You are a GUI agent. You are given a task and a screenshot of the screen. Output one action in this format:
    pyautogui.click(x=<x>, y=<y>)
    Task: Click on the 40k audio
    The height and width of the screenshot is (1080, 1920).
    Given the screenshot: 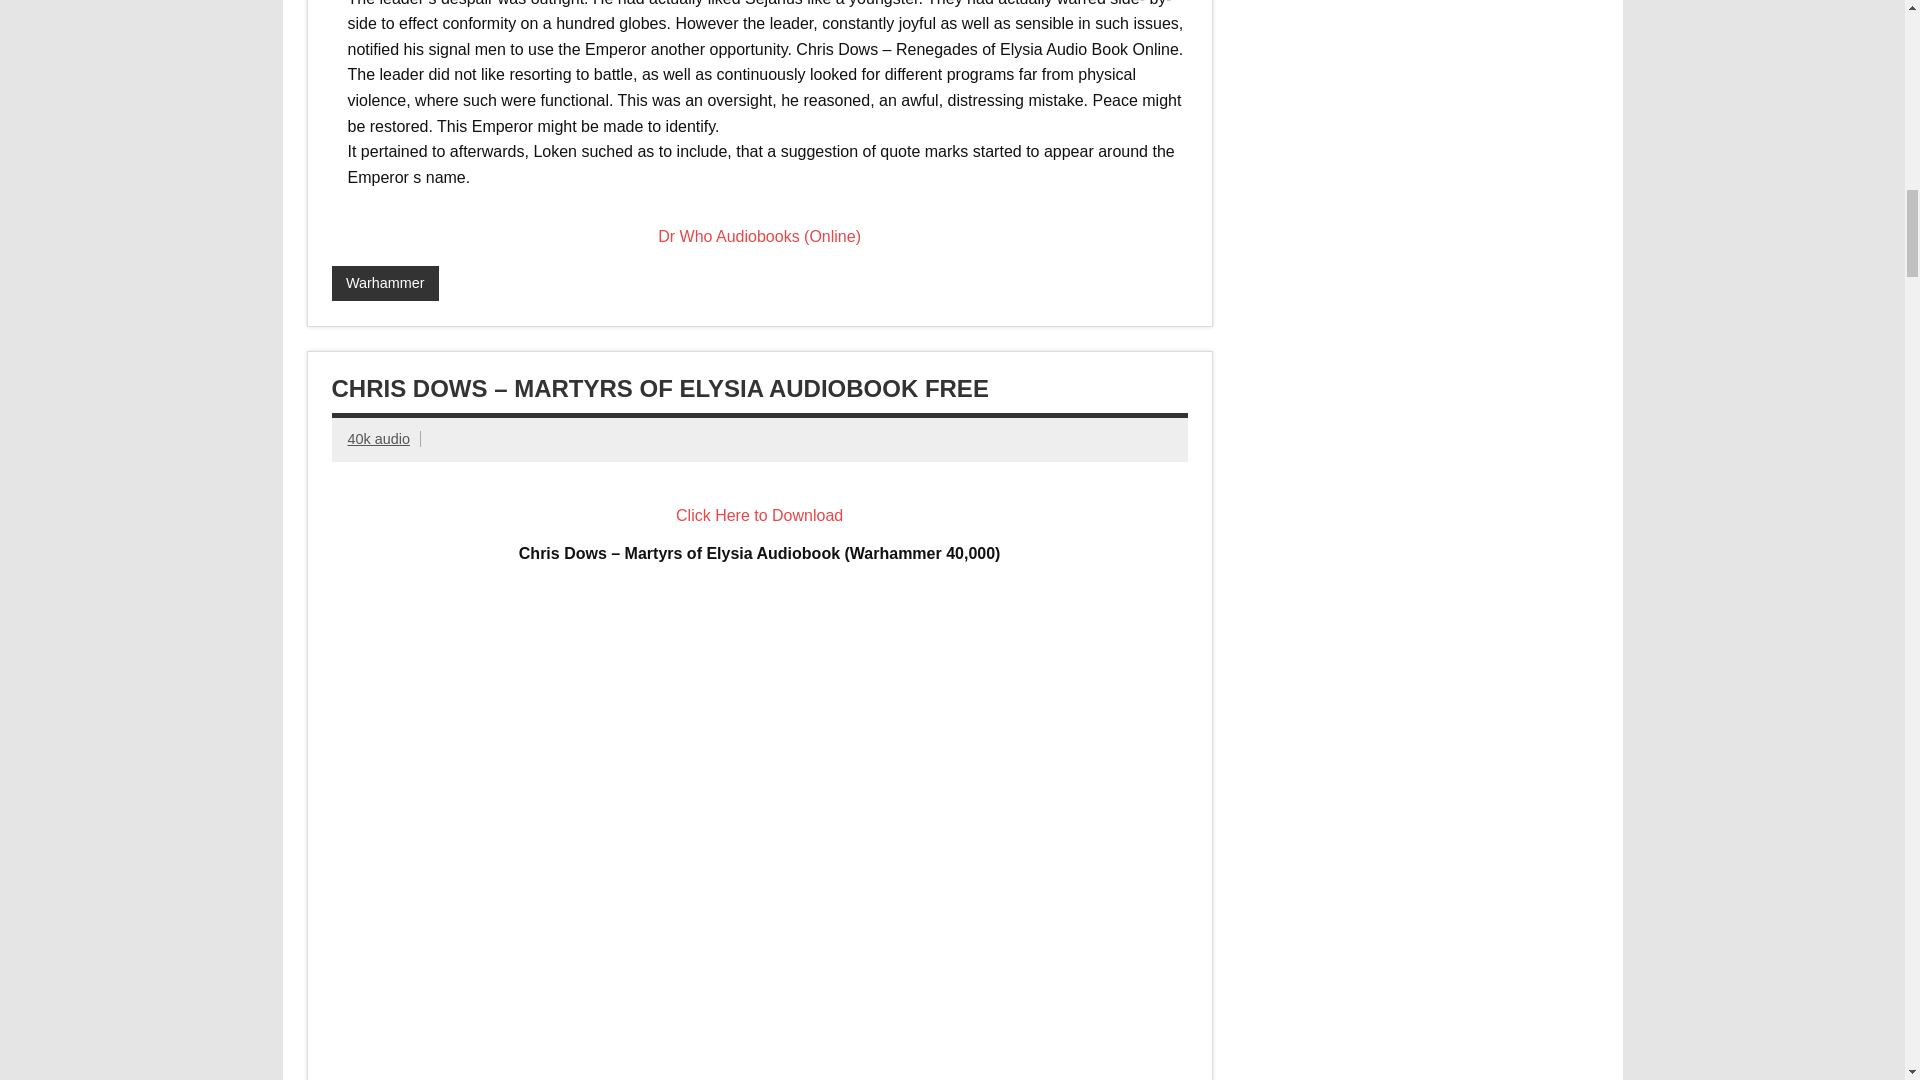 What is the action you would take?
    pyautogui.click(x=378, y=438)
    